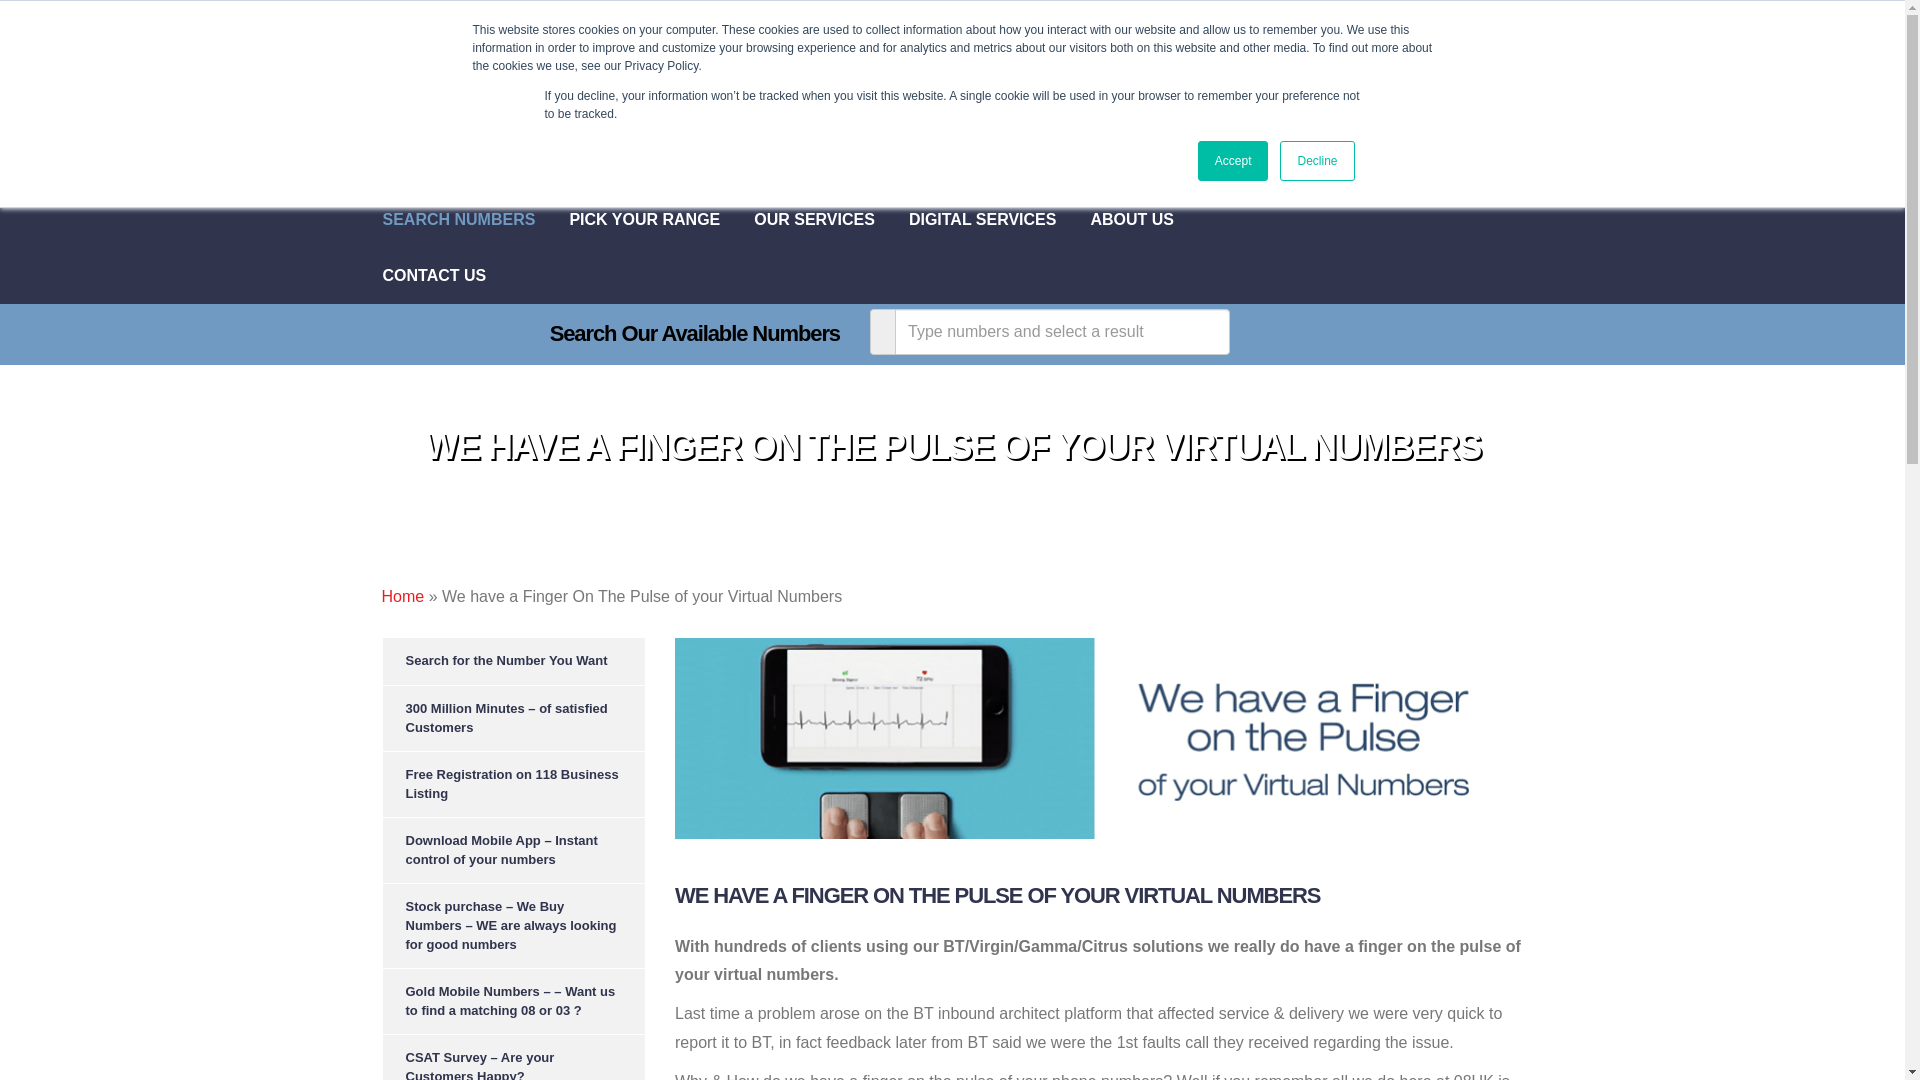 The width and height of the screenshot is (1920, 1080). What do you see at coordinates (1416, 144) in the screenshot?
I see `Search Our Site With A Keyword:` at bounding box center [1416, 144].